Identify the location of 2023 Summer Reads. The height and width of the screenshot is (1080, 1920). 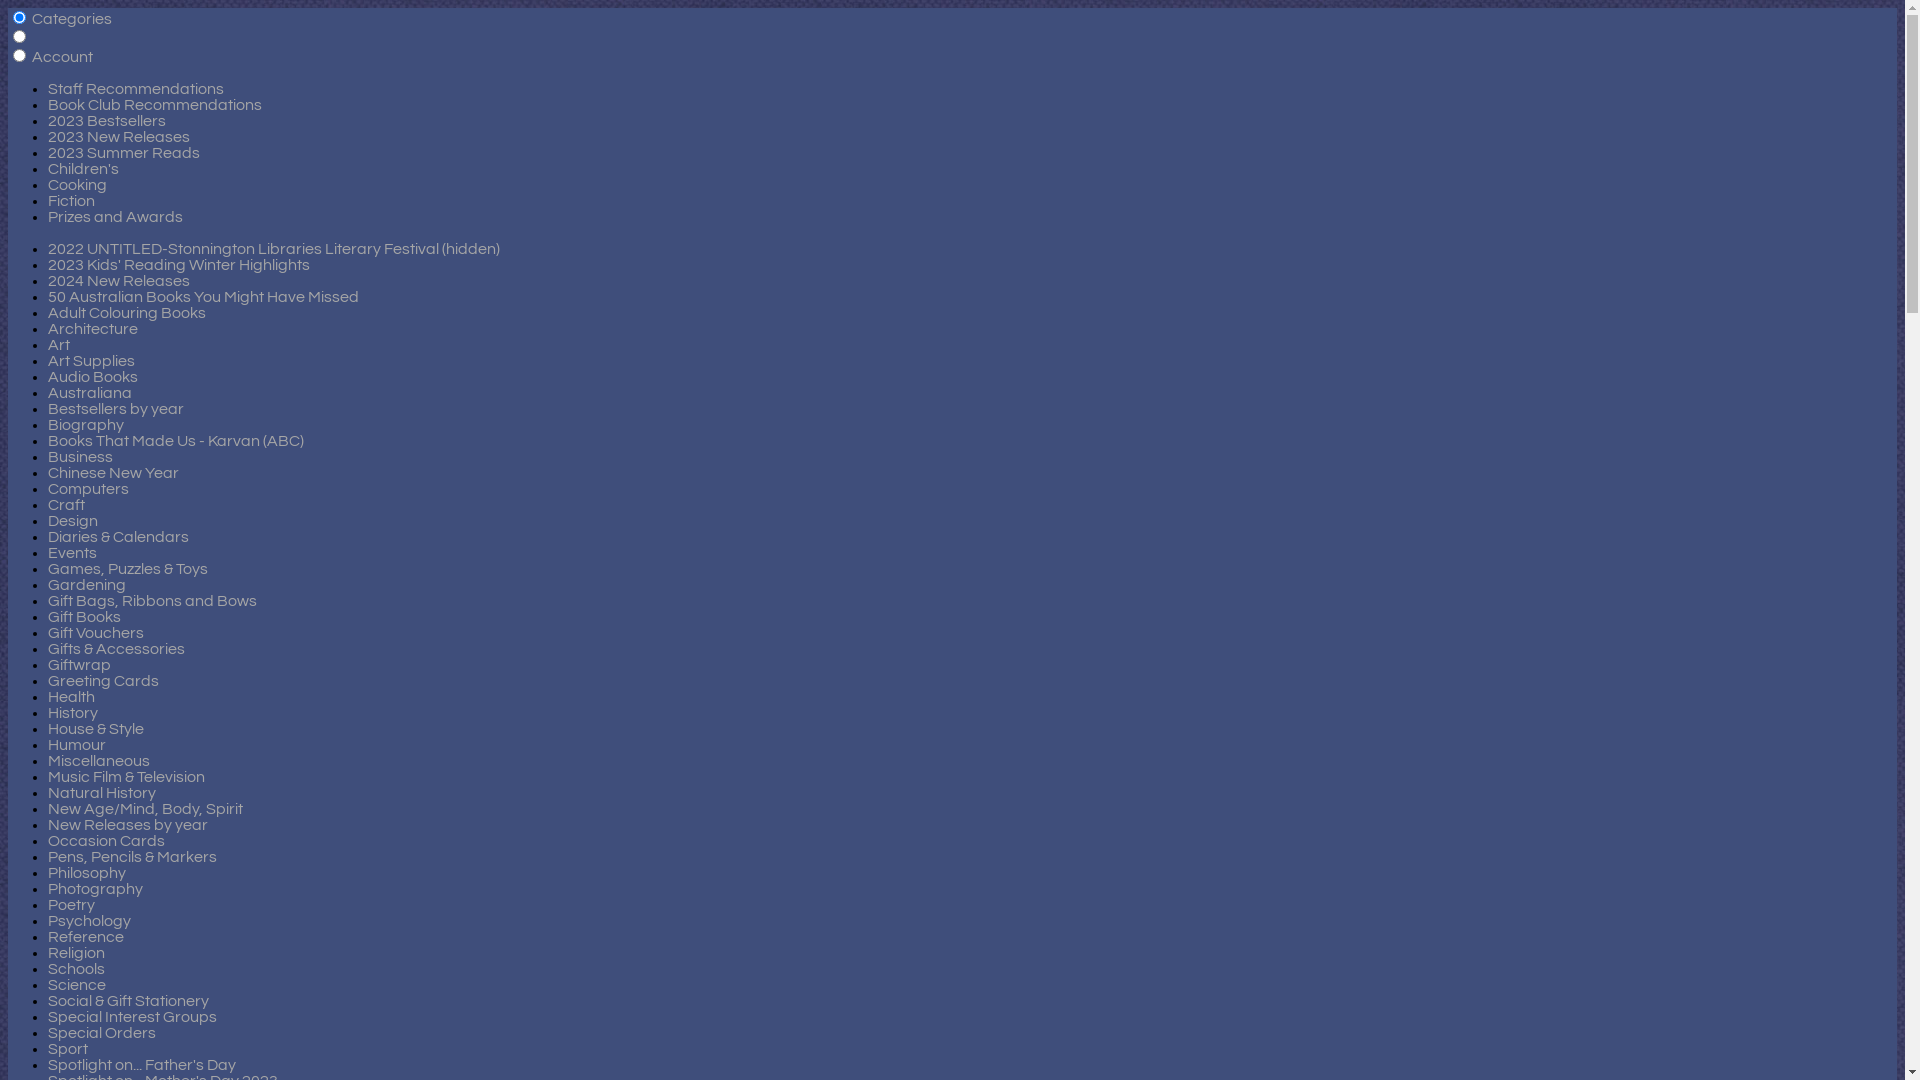
(124, 153).